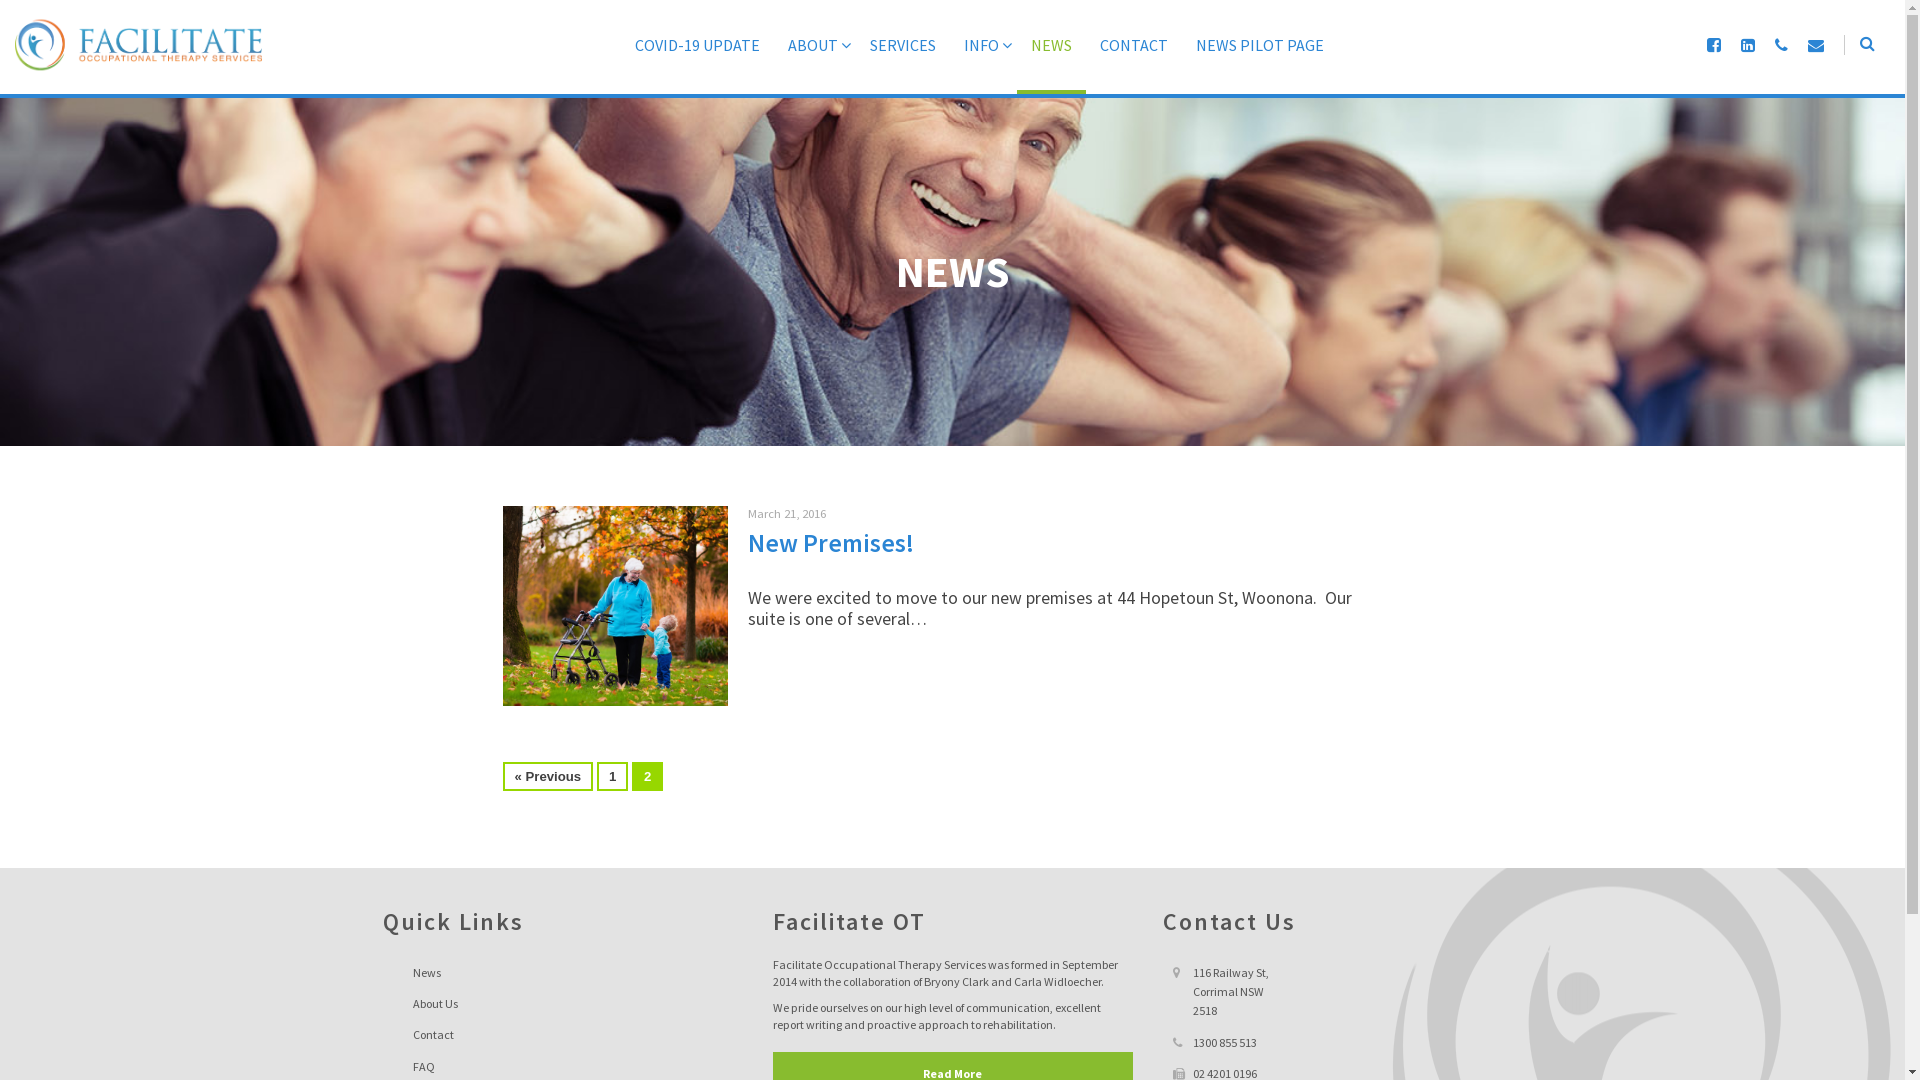 This screenshot has width=1920, height=1080. What do you see at coordinates (698, 62) in the screenshot?
I see `COVID-19 UPDATE` at bounding box center [698, 62].